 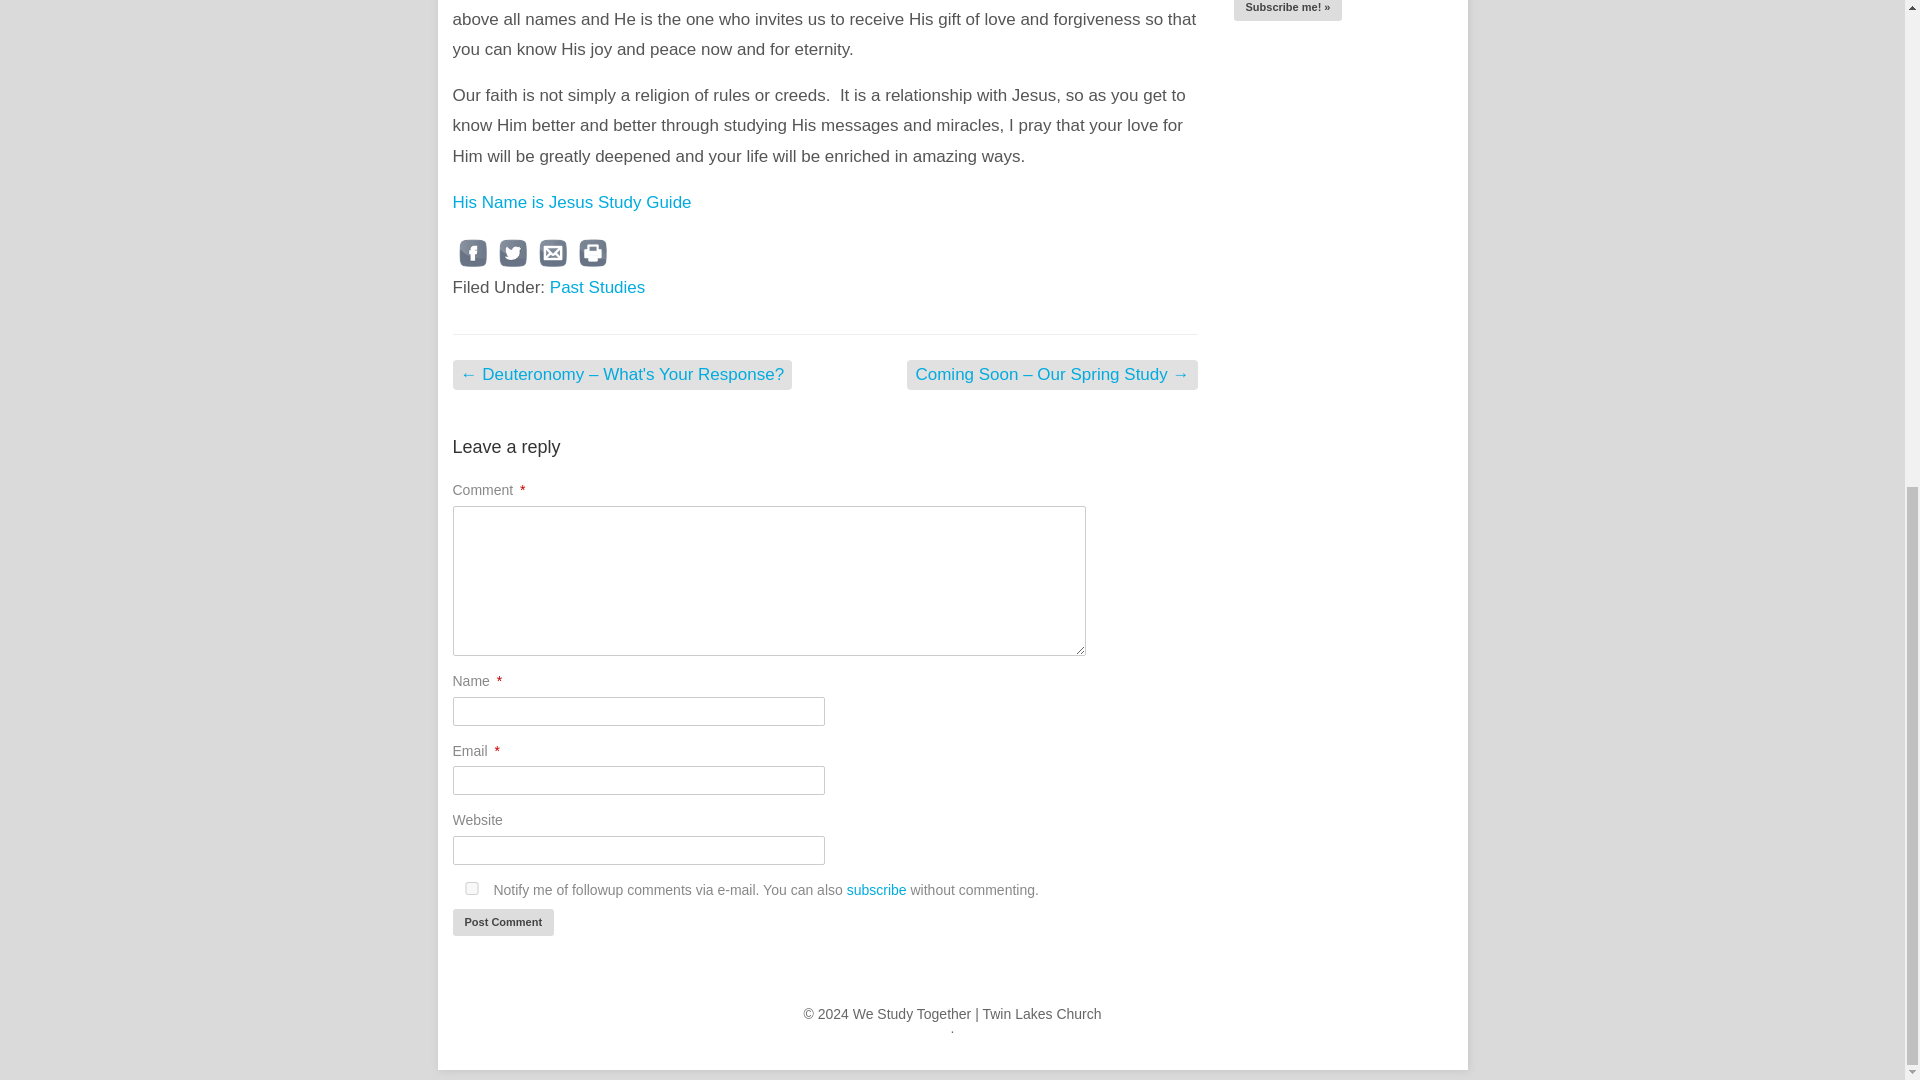 I want to click on yes, so click(x=470, y=888).